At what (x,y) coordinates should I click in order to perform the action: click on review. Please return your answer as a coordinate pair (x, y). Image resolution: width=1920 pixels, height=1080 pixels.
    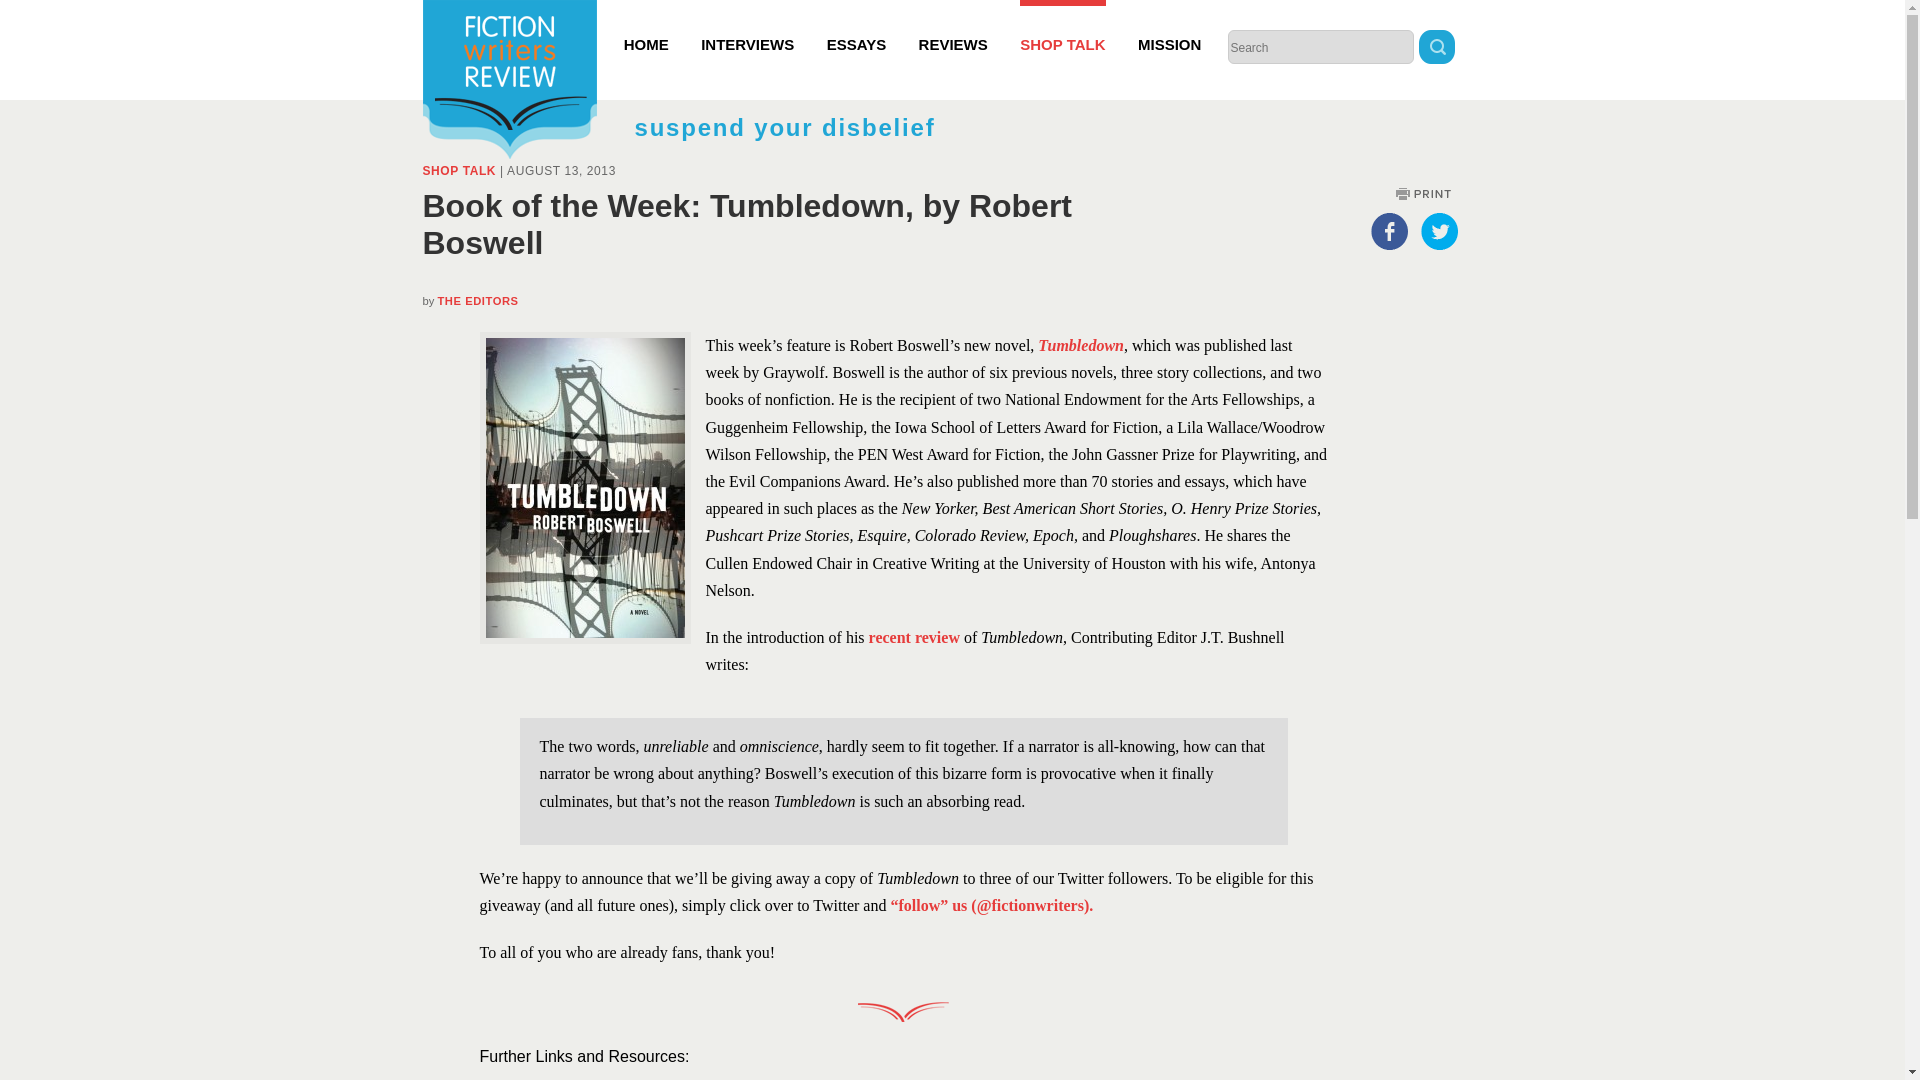
    Looking at the image, I should click on (688, 1078).